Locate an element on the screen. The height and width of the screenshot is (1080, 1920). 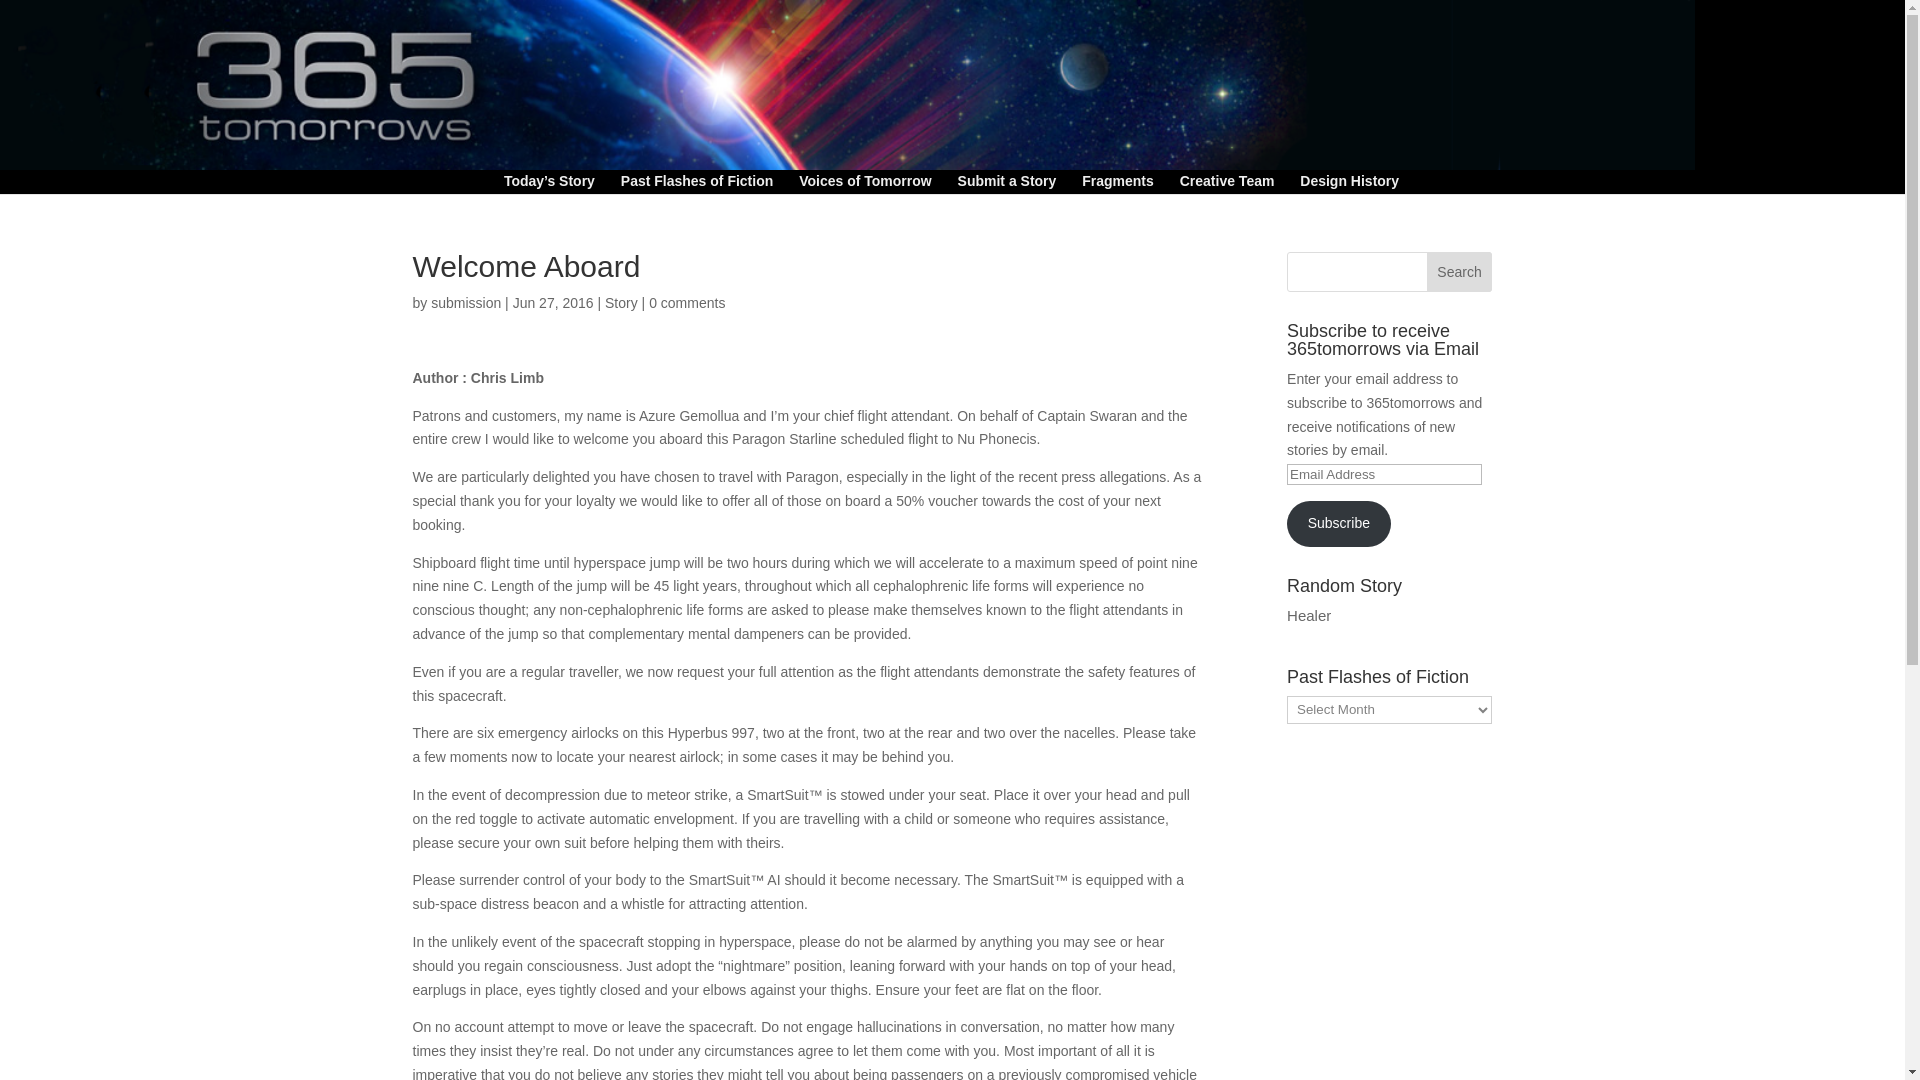
Past Flashes of Fiction is located at coordinates (696, 184).